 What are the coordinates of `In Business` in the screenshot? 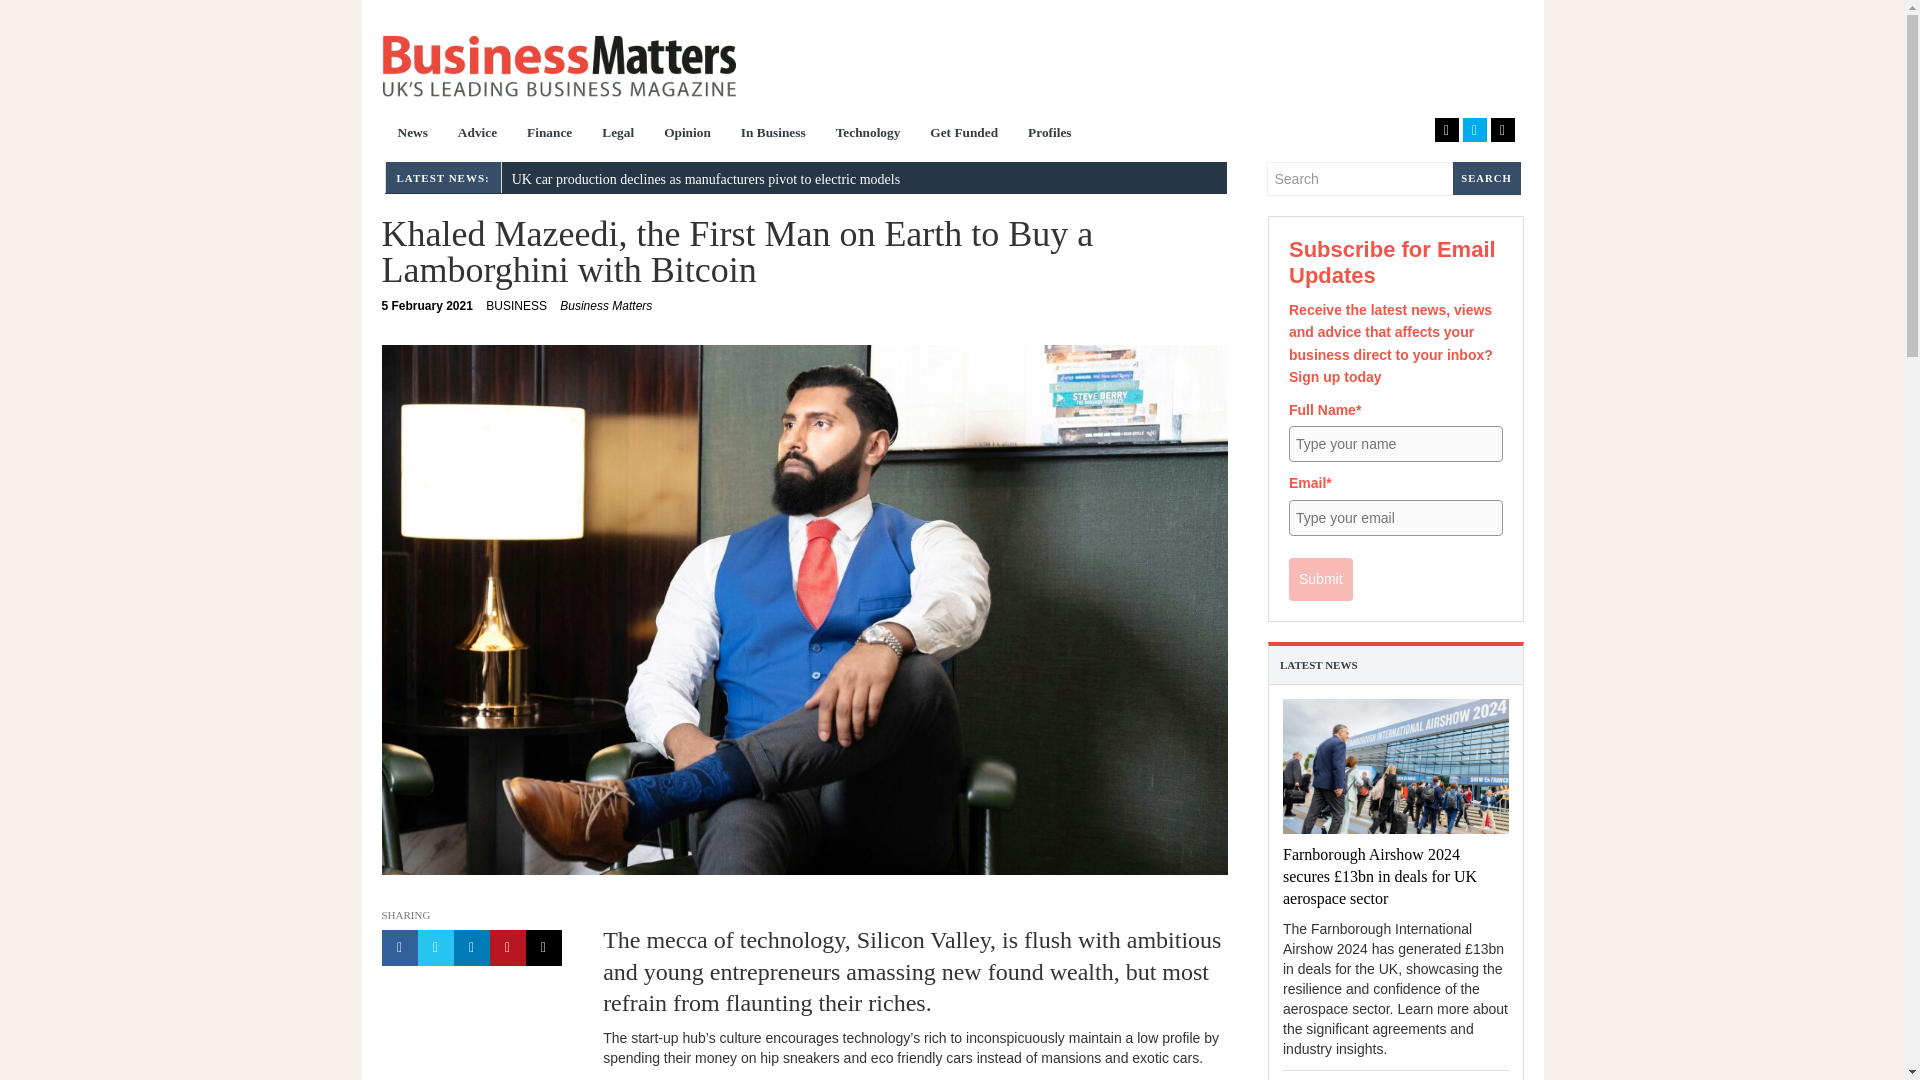 It's located at (773, 134).